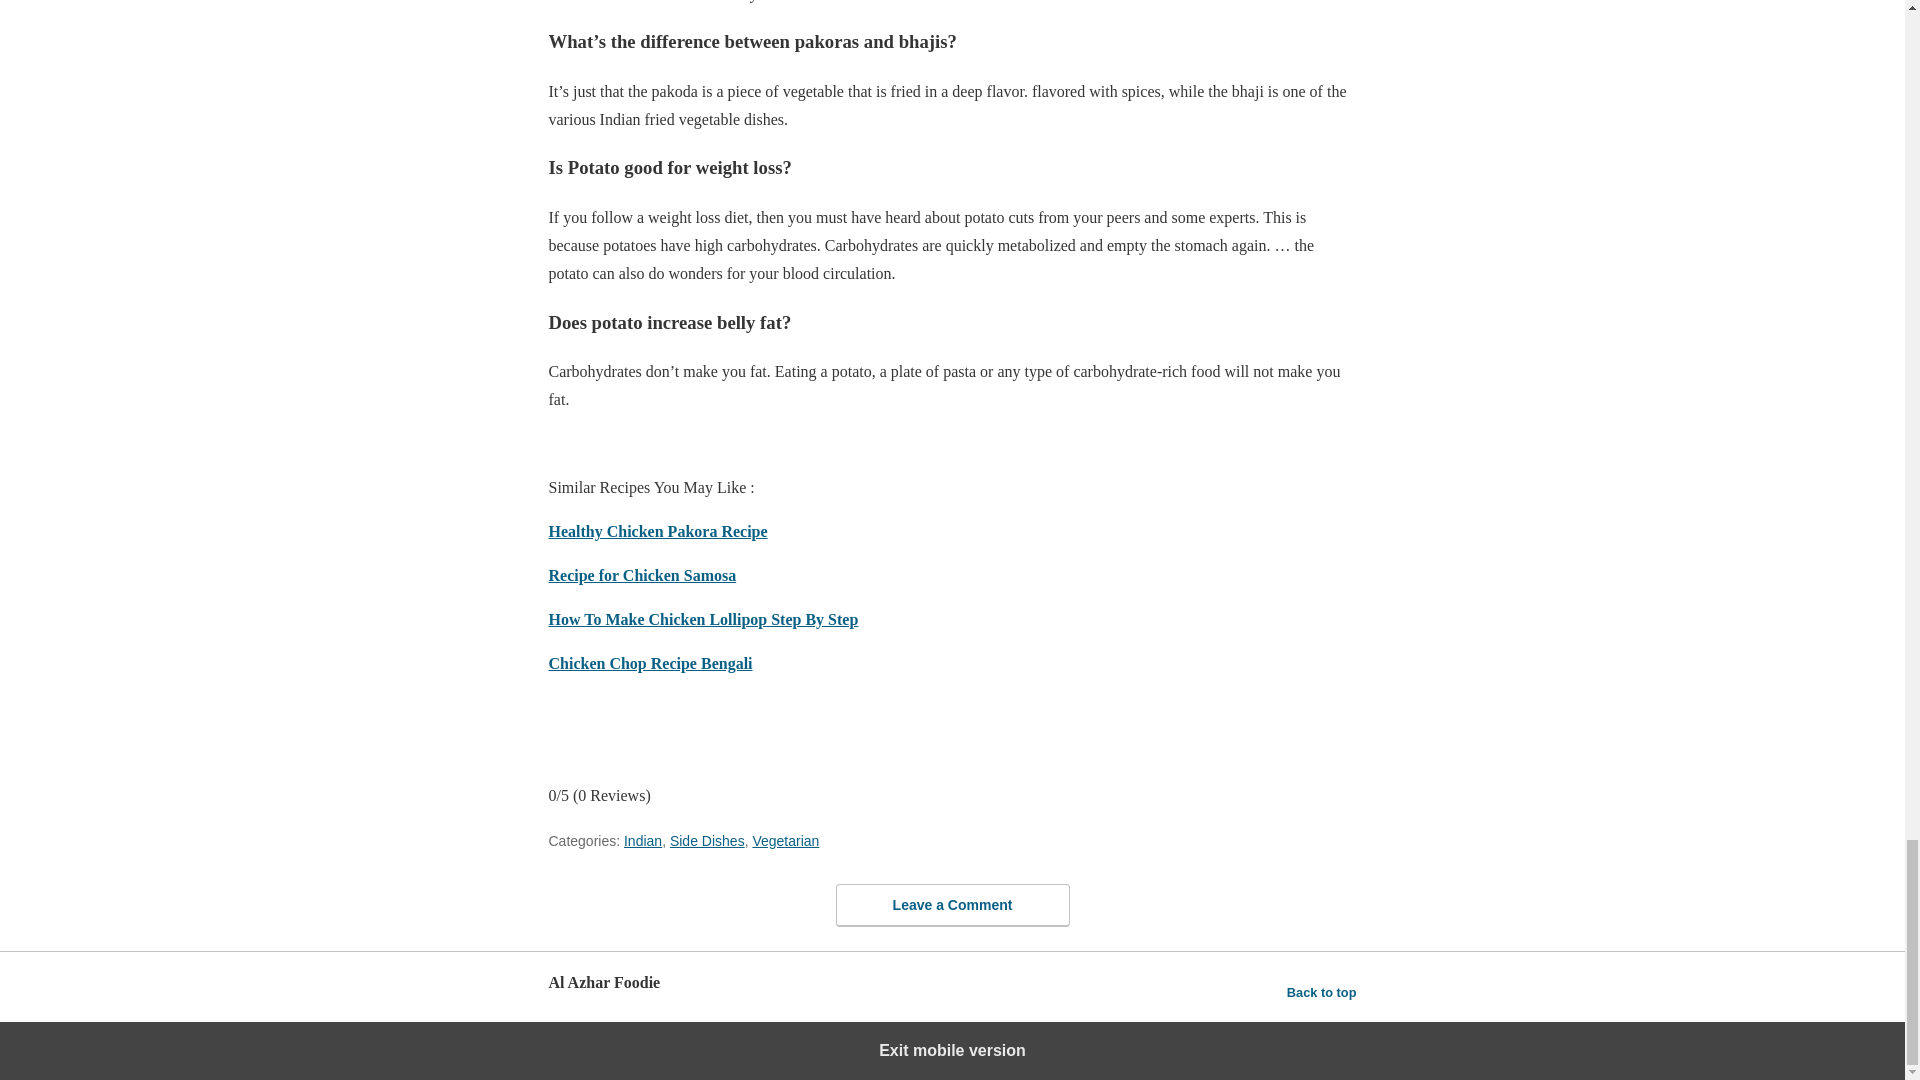 Image resolution: width=1920 pixels, height=1080 pixels. Describe the element at coordinates (650, 662) in the screenshot. I see `Chicken Chop Recipe Bengali` at that location.